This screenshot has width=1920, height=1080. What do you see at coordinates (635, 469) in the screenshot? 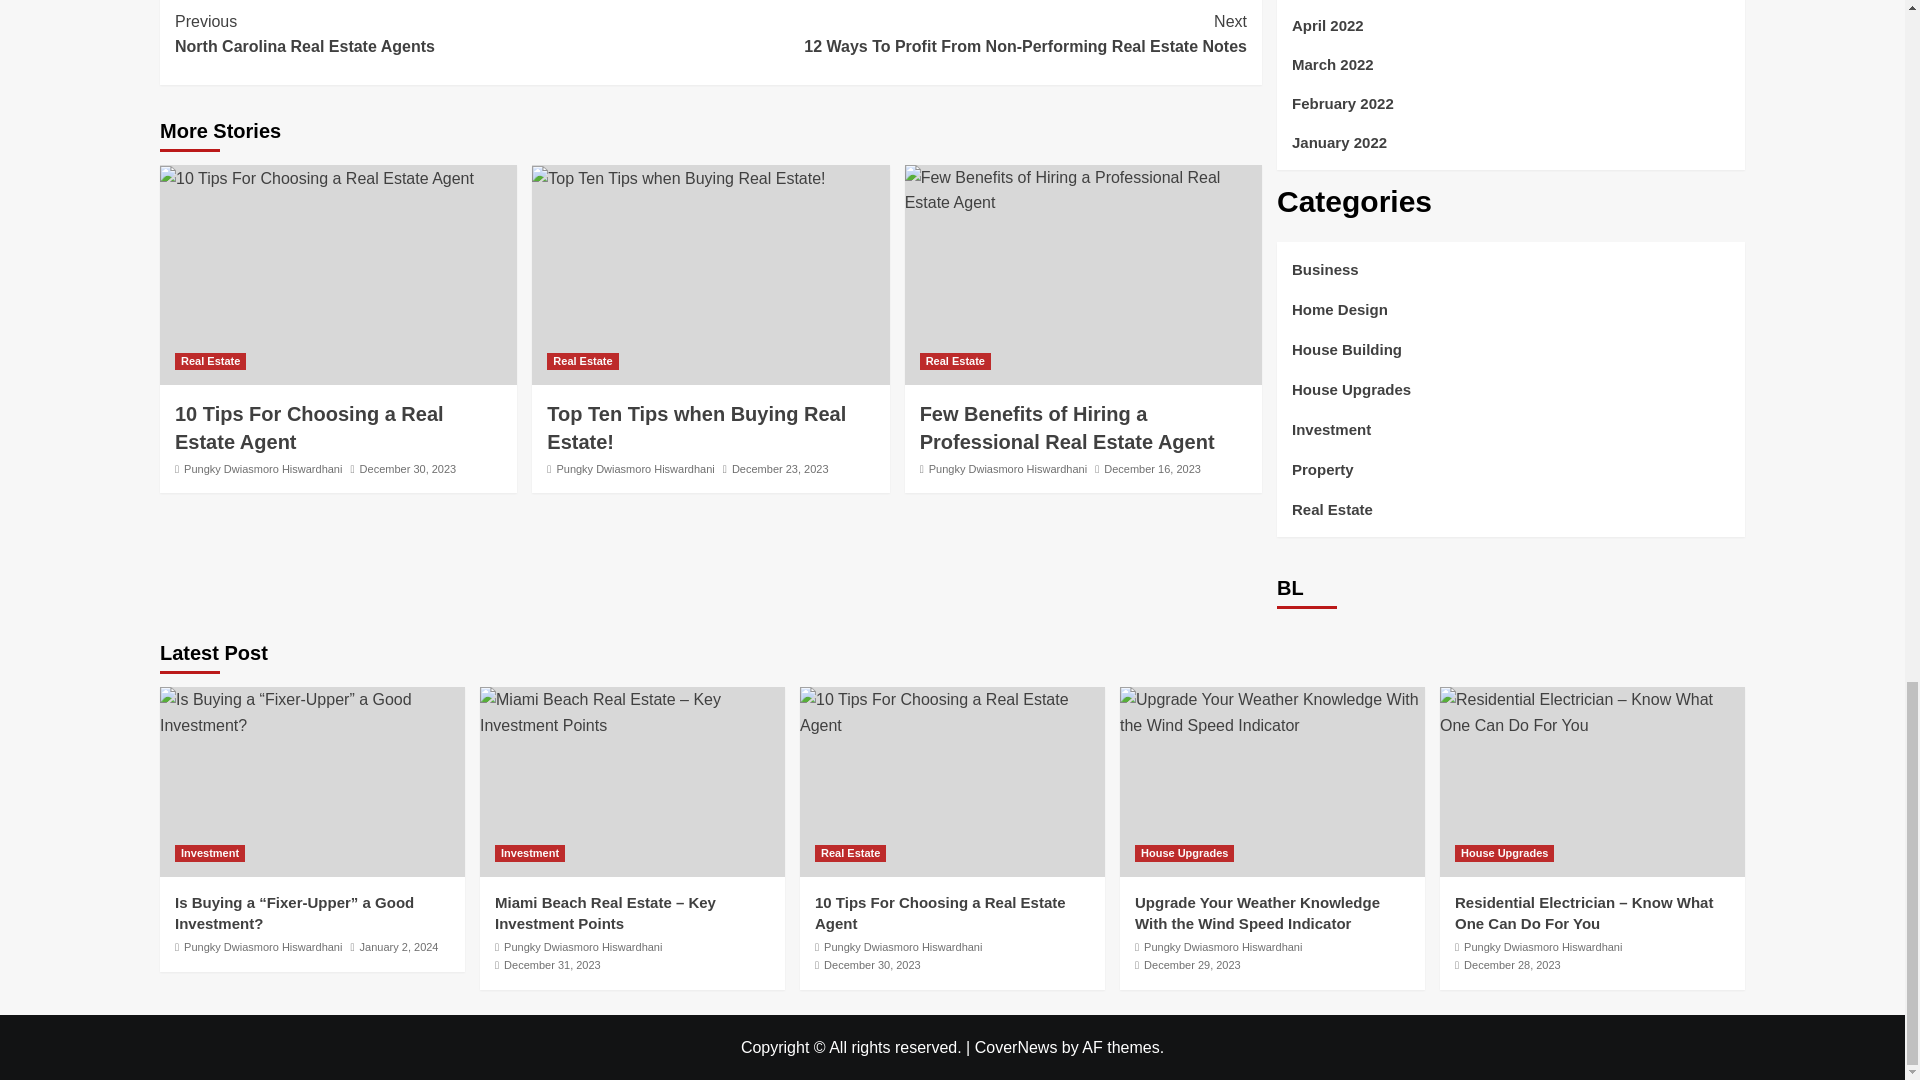
I see `Pungky Dwiasmoro Hiswardhani` at bounding box center [635, 469].